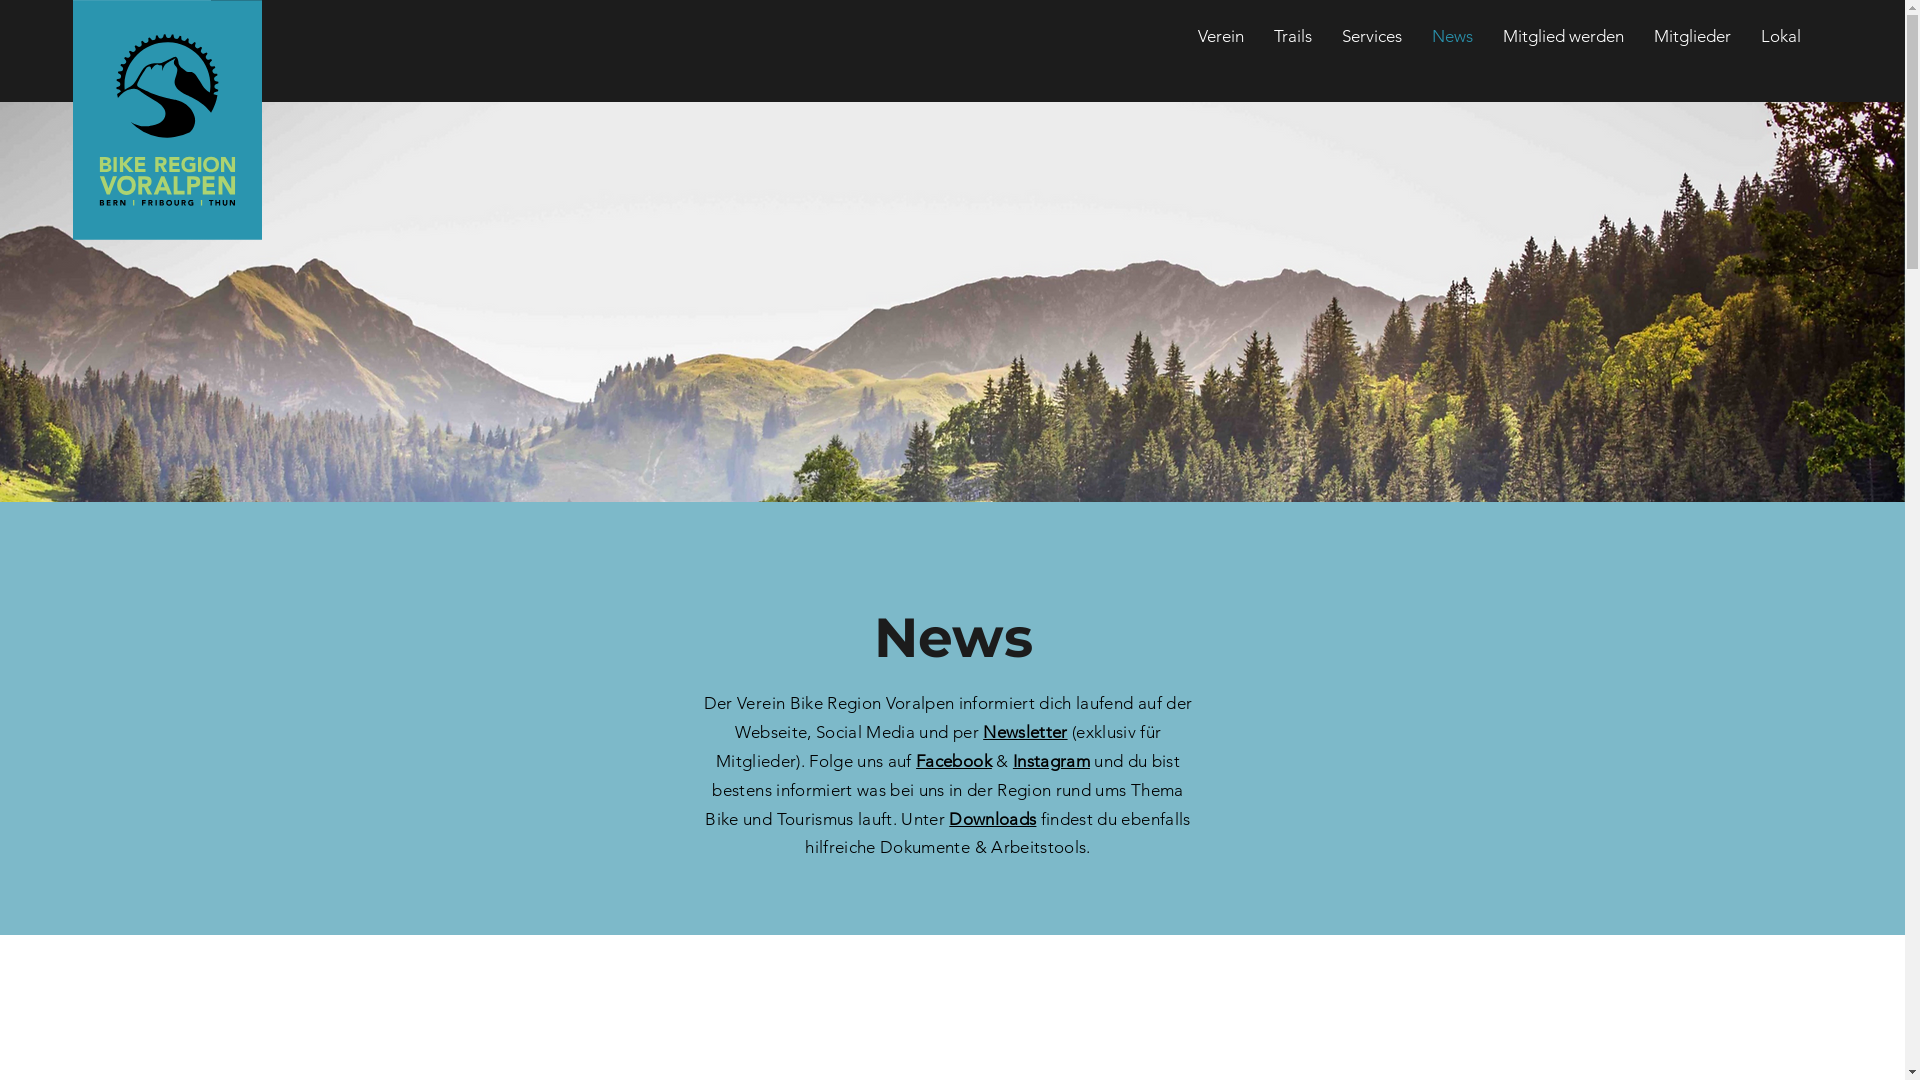  What do you see at coordinates (992, 819) in the screenshot?
I see `Downloads` at bounding box center [992, 819].